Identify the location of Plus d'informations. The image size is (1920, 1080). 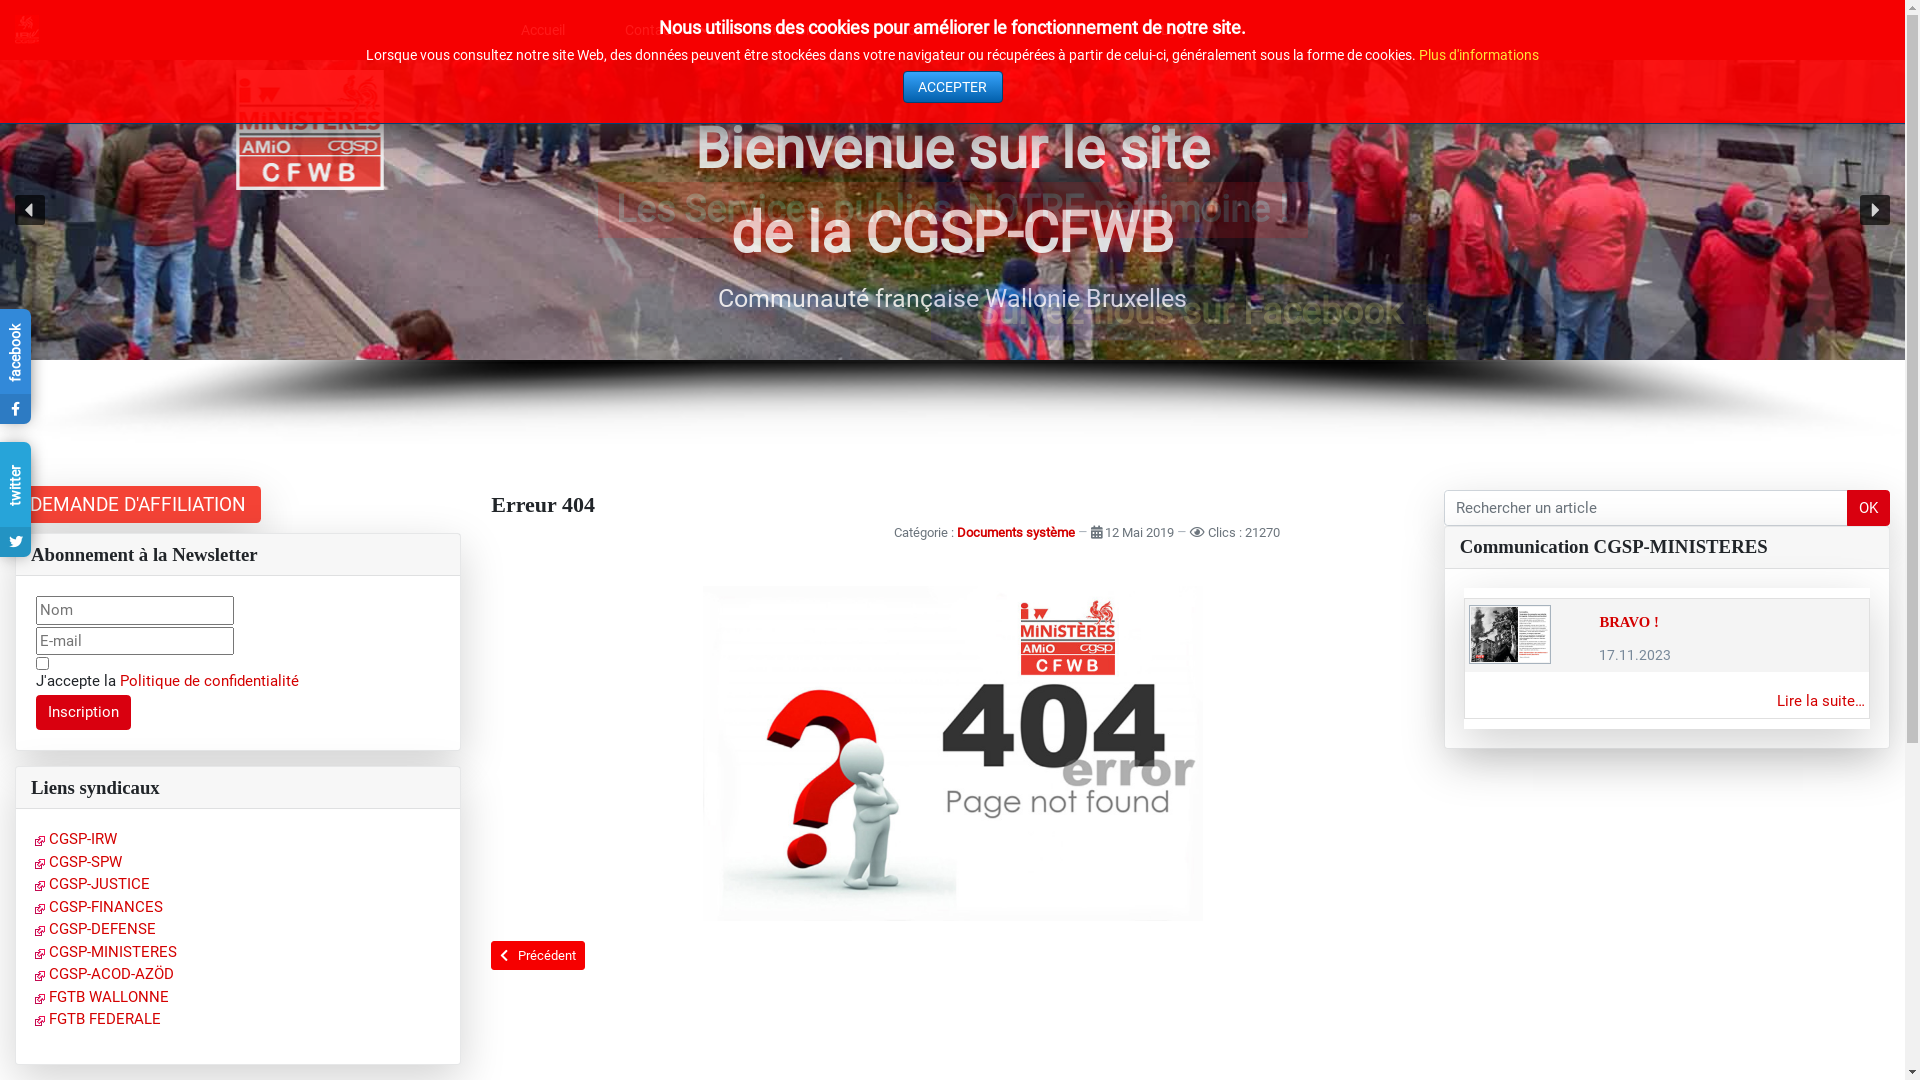
(1479, 55).